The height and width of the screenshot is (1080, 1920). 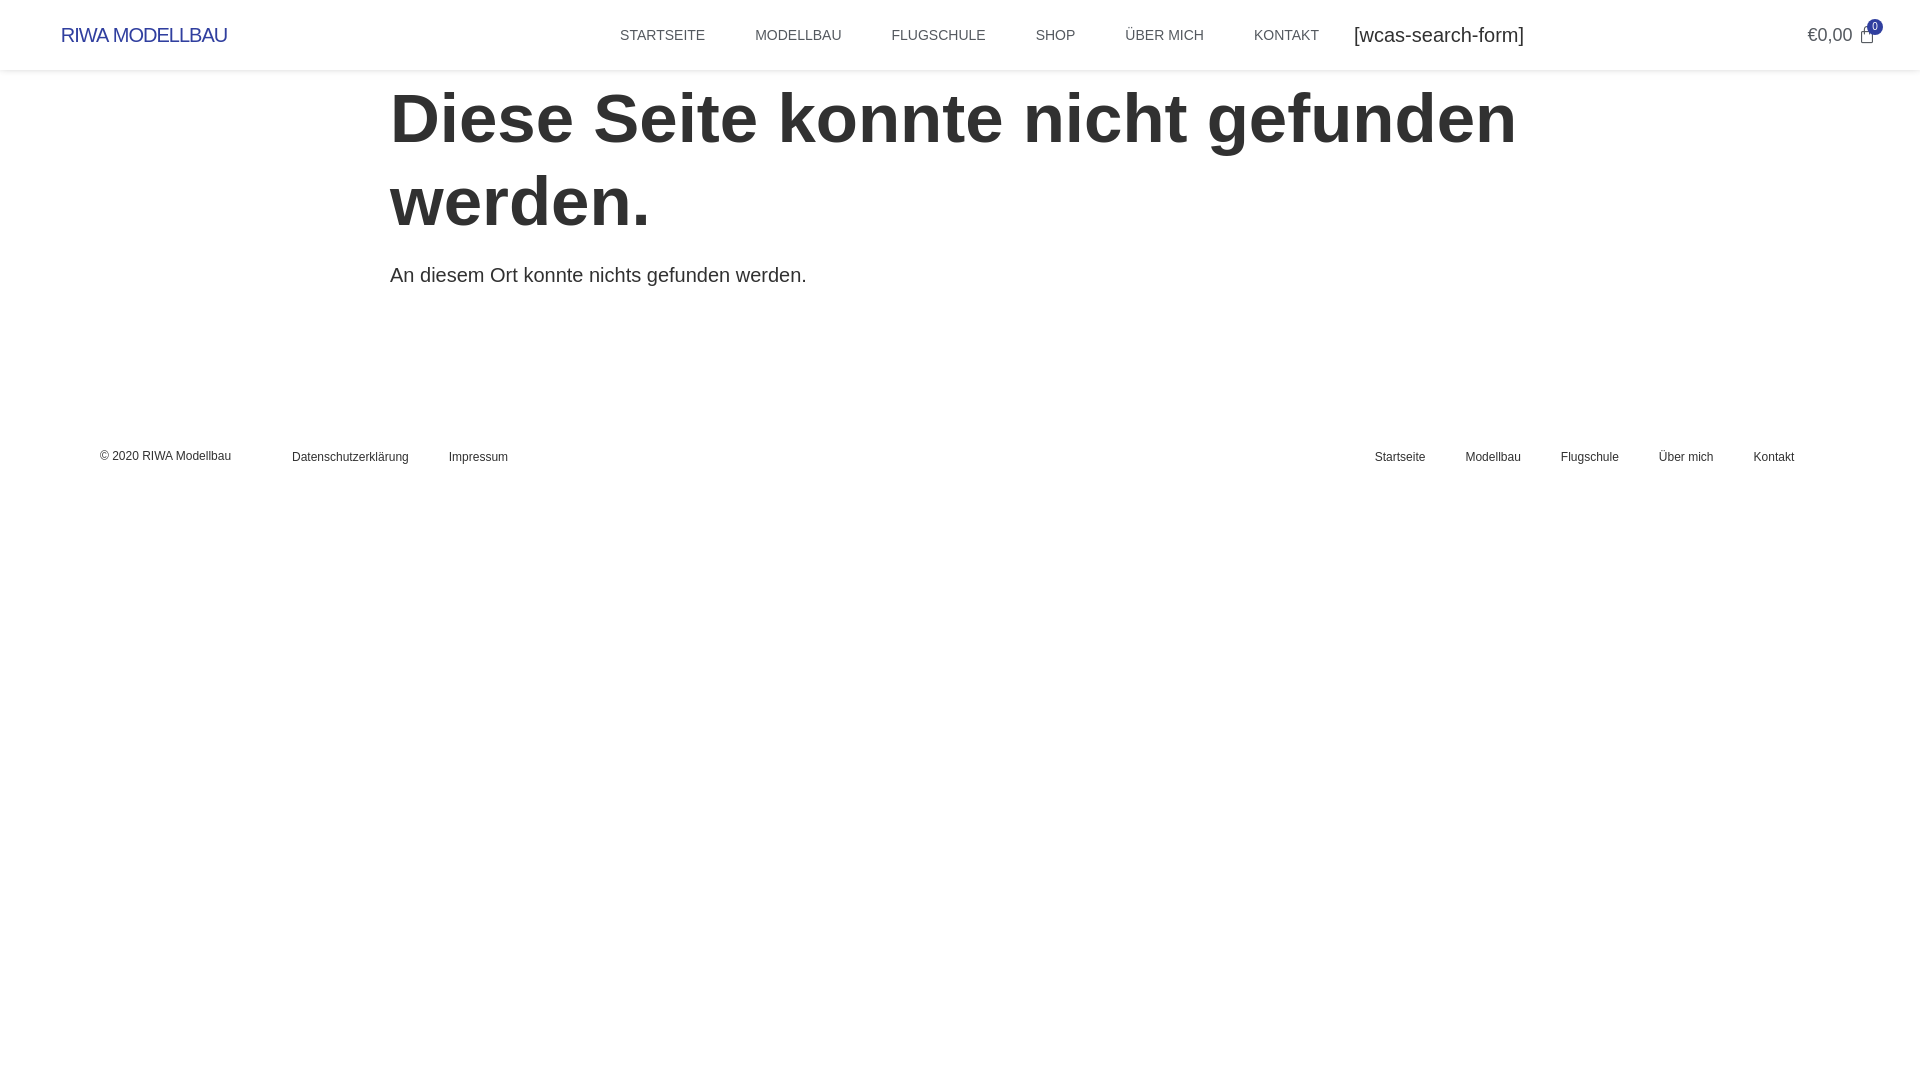 I want to click on Impressum, so click(x=478, y=457).